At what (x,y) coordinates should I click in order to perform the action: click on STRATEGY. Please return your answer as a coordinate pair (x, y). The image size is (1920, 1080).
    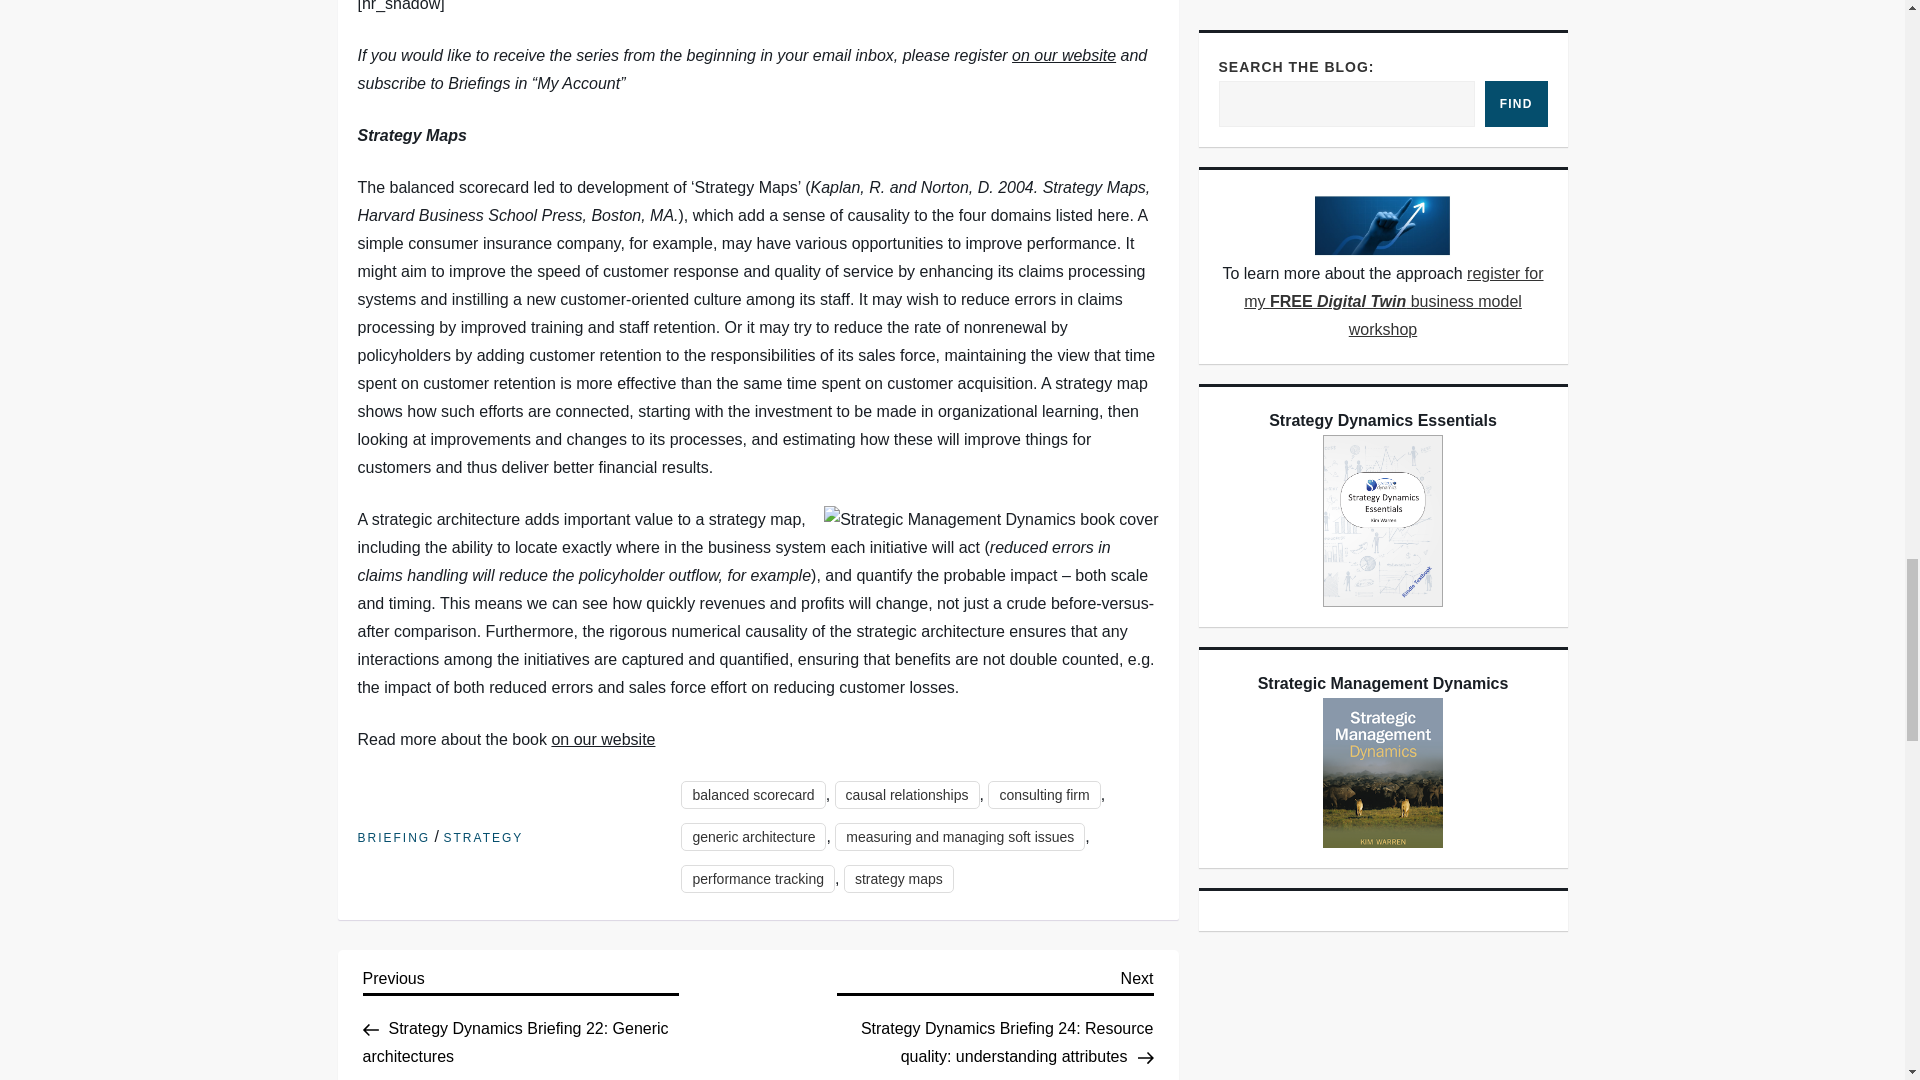
    Looking at the image, I should click on (484, 838).